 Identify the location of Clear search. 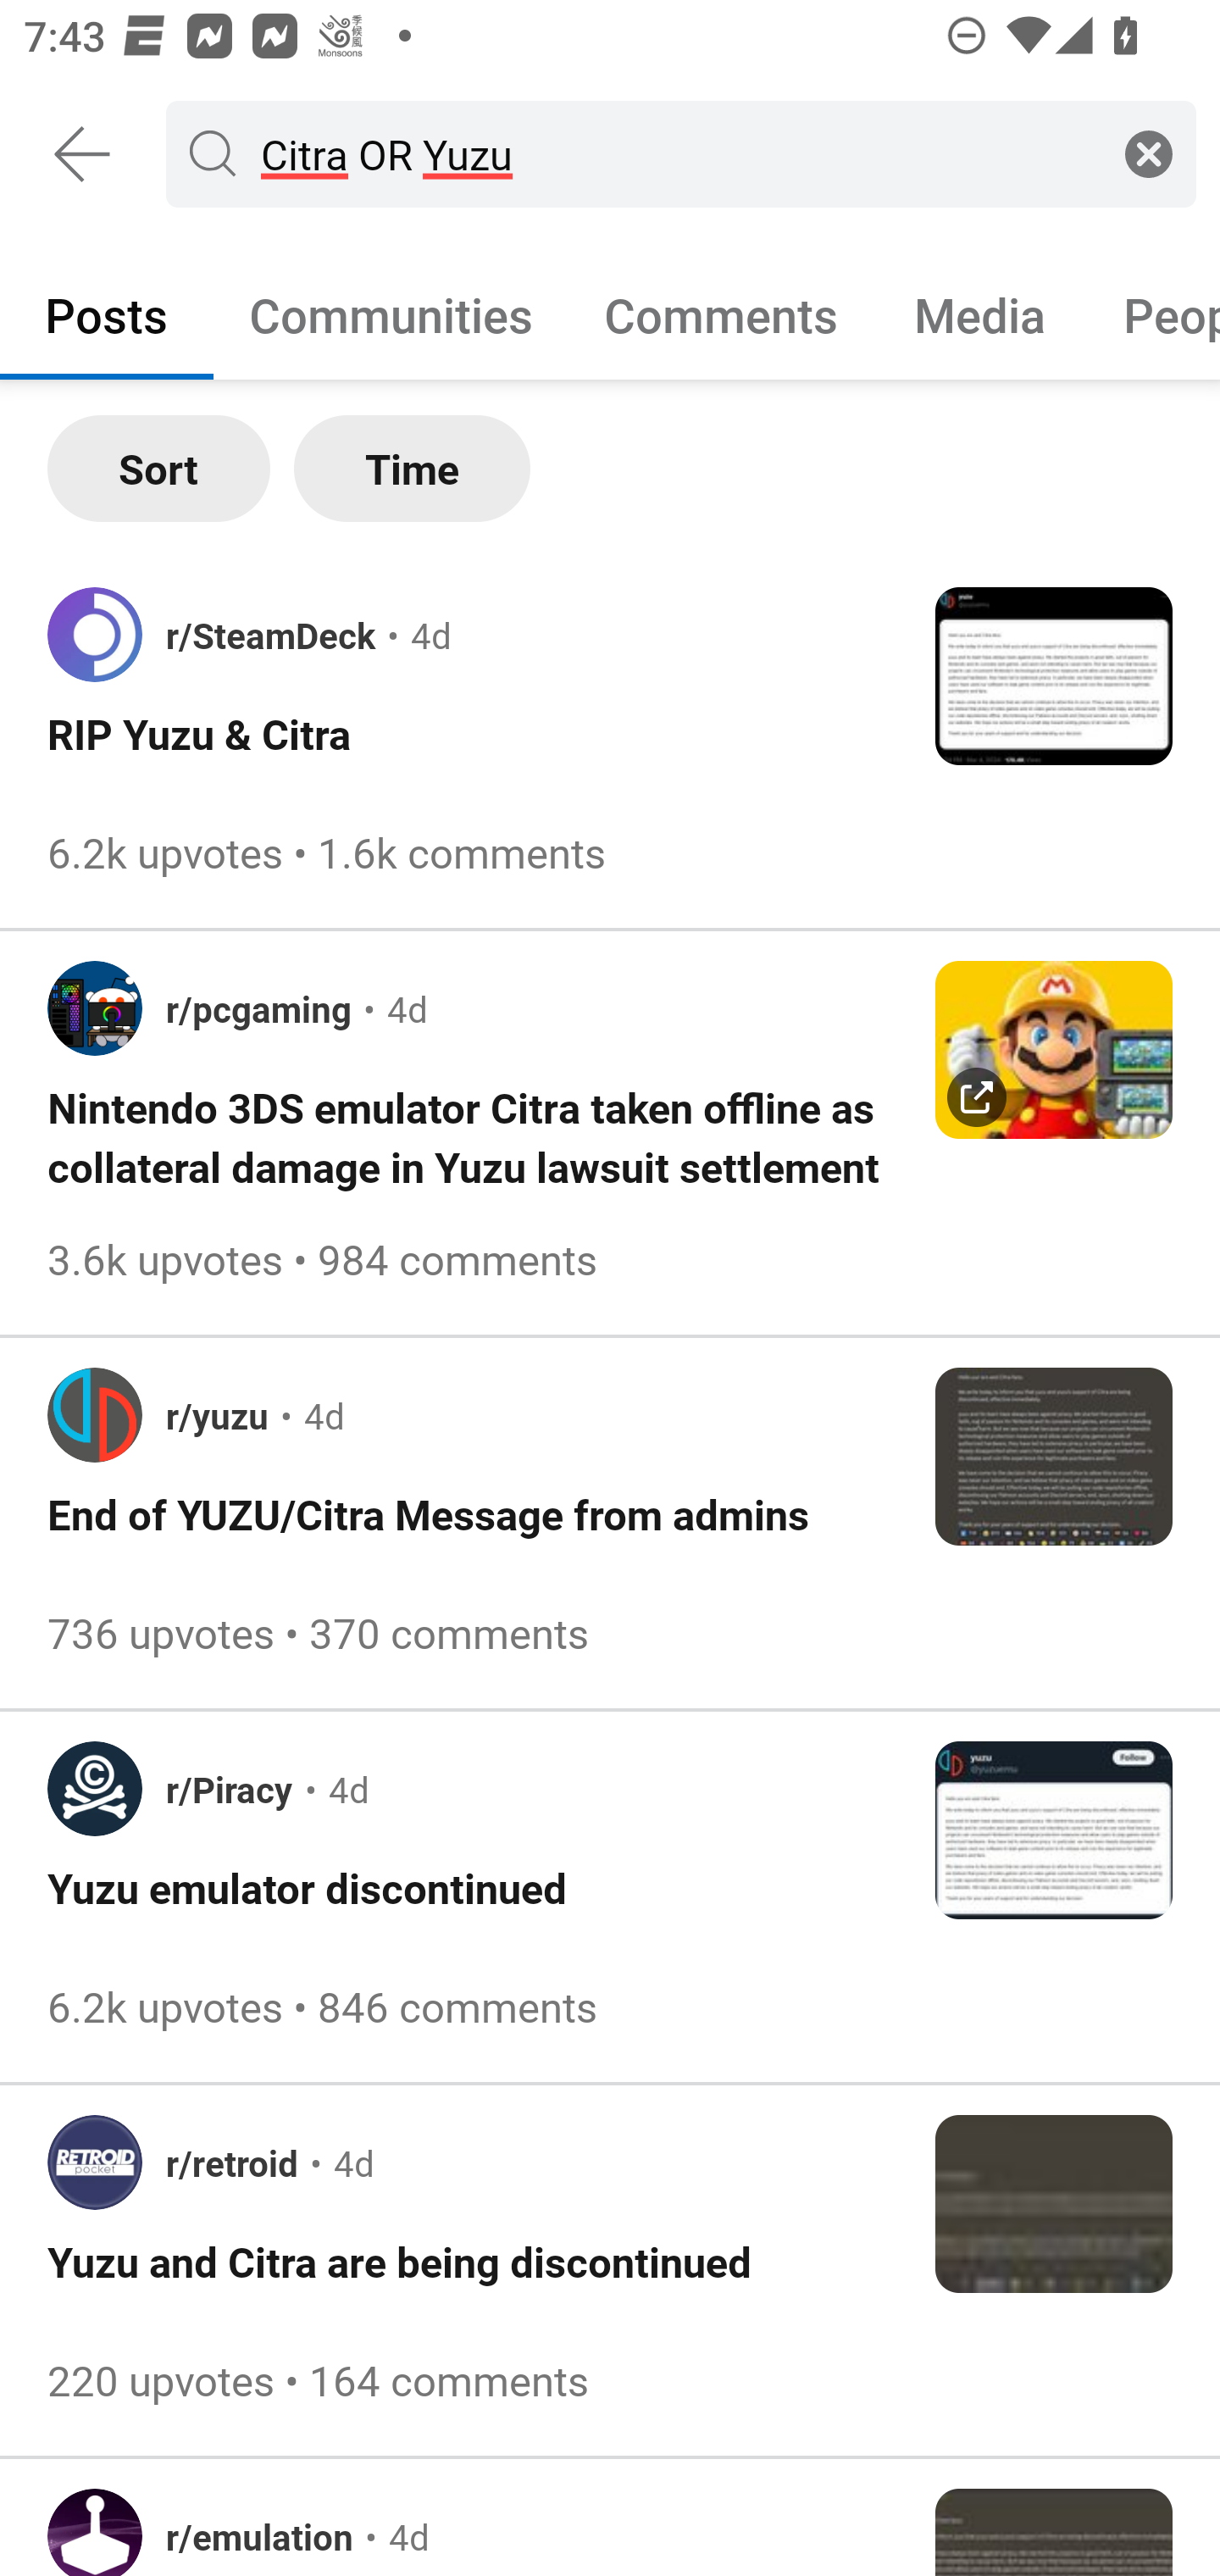
(1149, 153).